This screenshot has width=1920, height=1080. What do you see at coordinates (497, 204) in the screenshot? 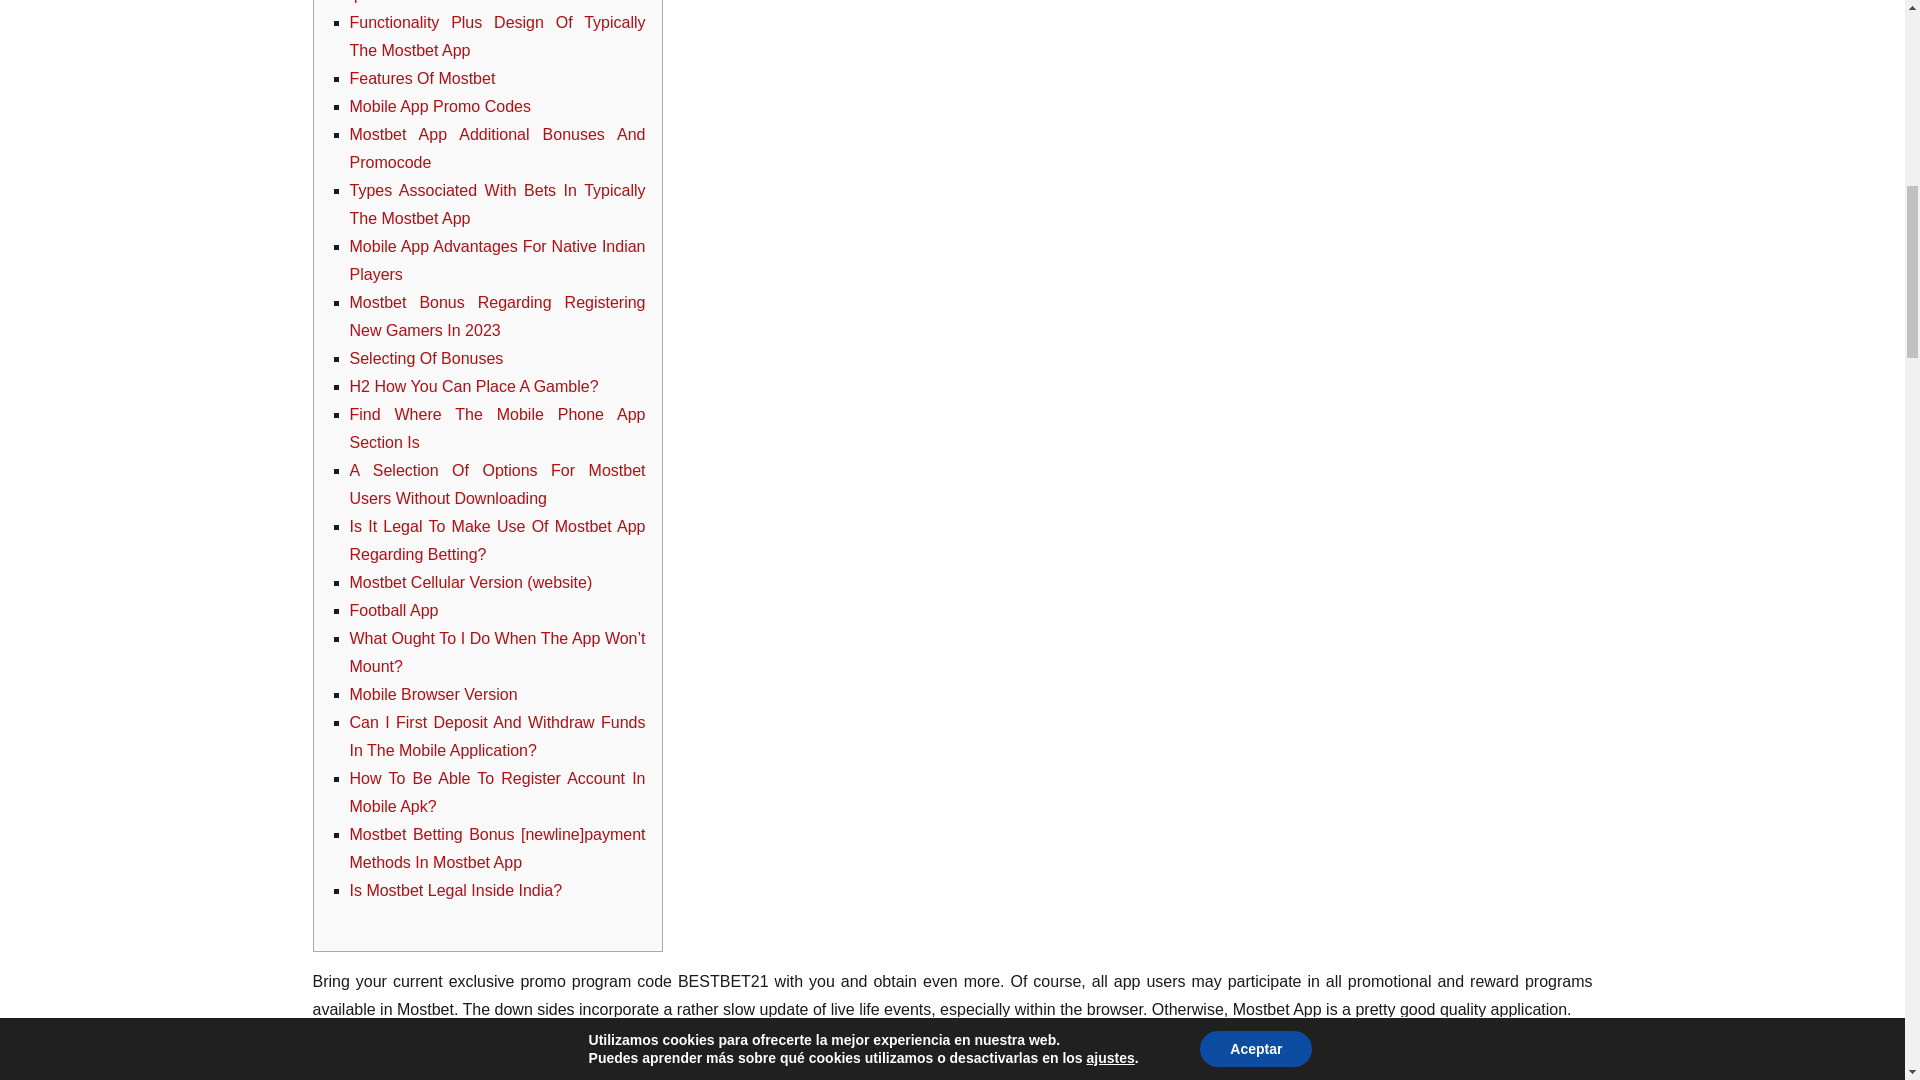
I see `Types Associated With Bets In Typically The Mostbet App` at bounding box center [497, 204].